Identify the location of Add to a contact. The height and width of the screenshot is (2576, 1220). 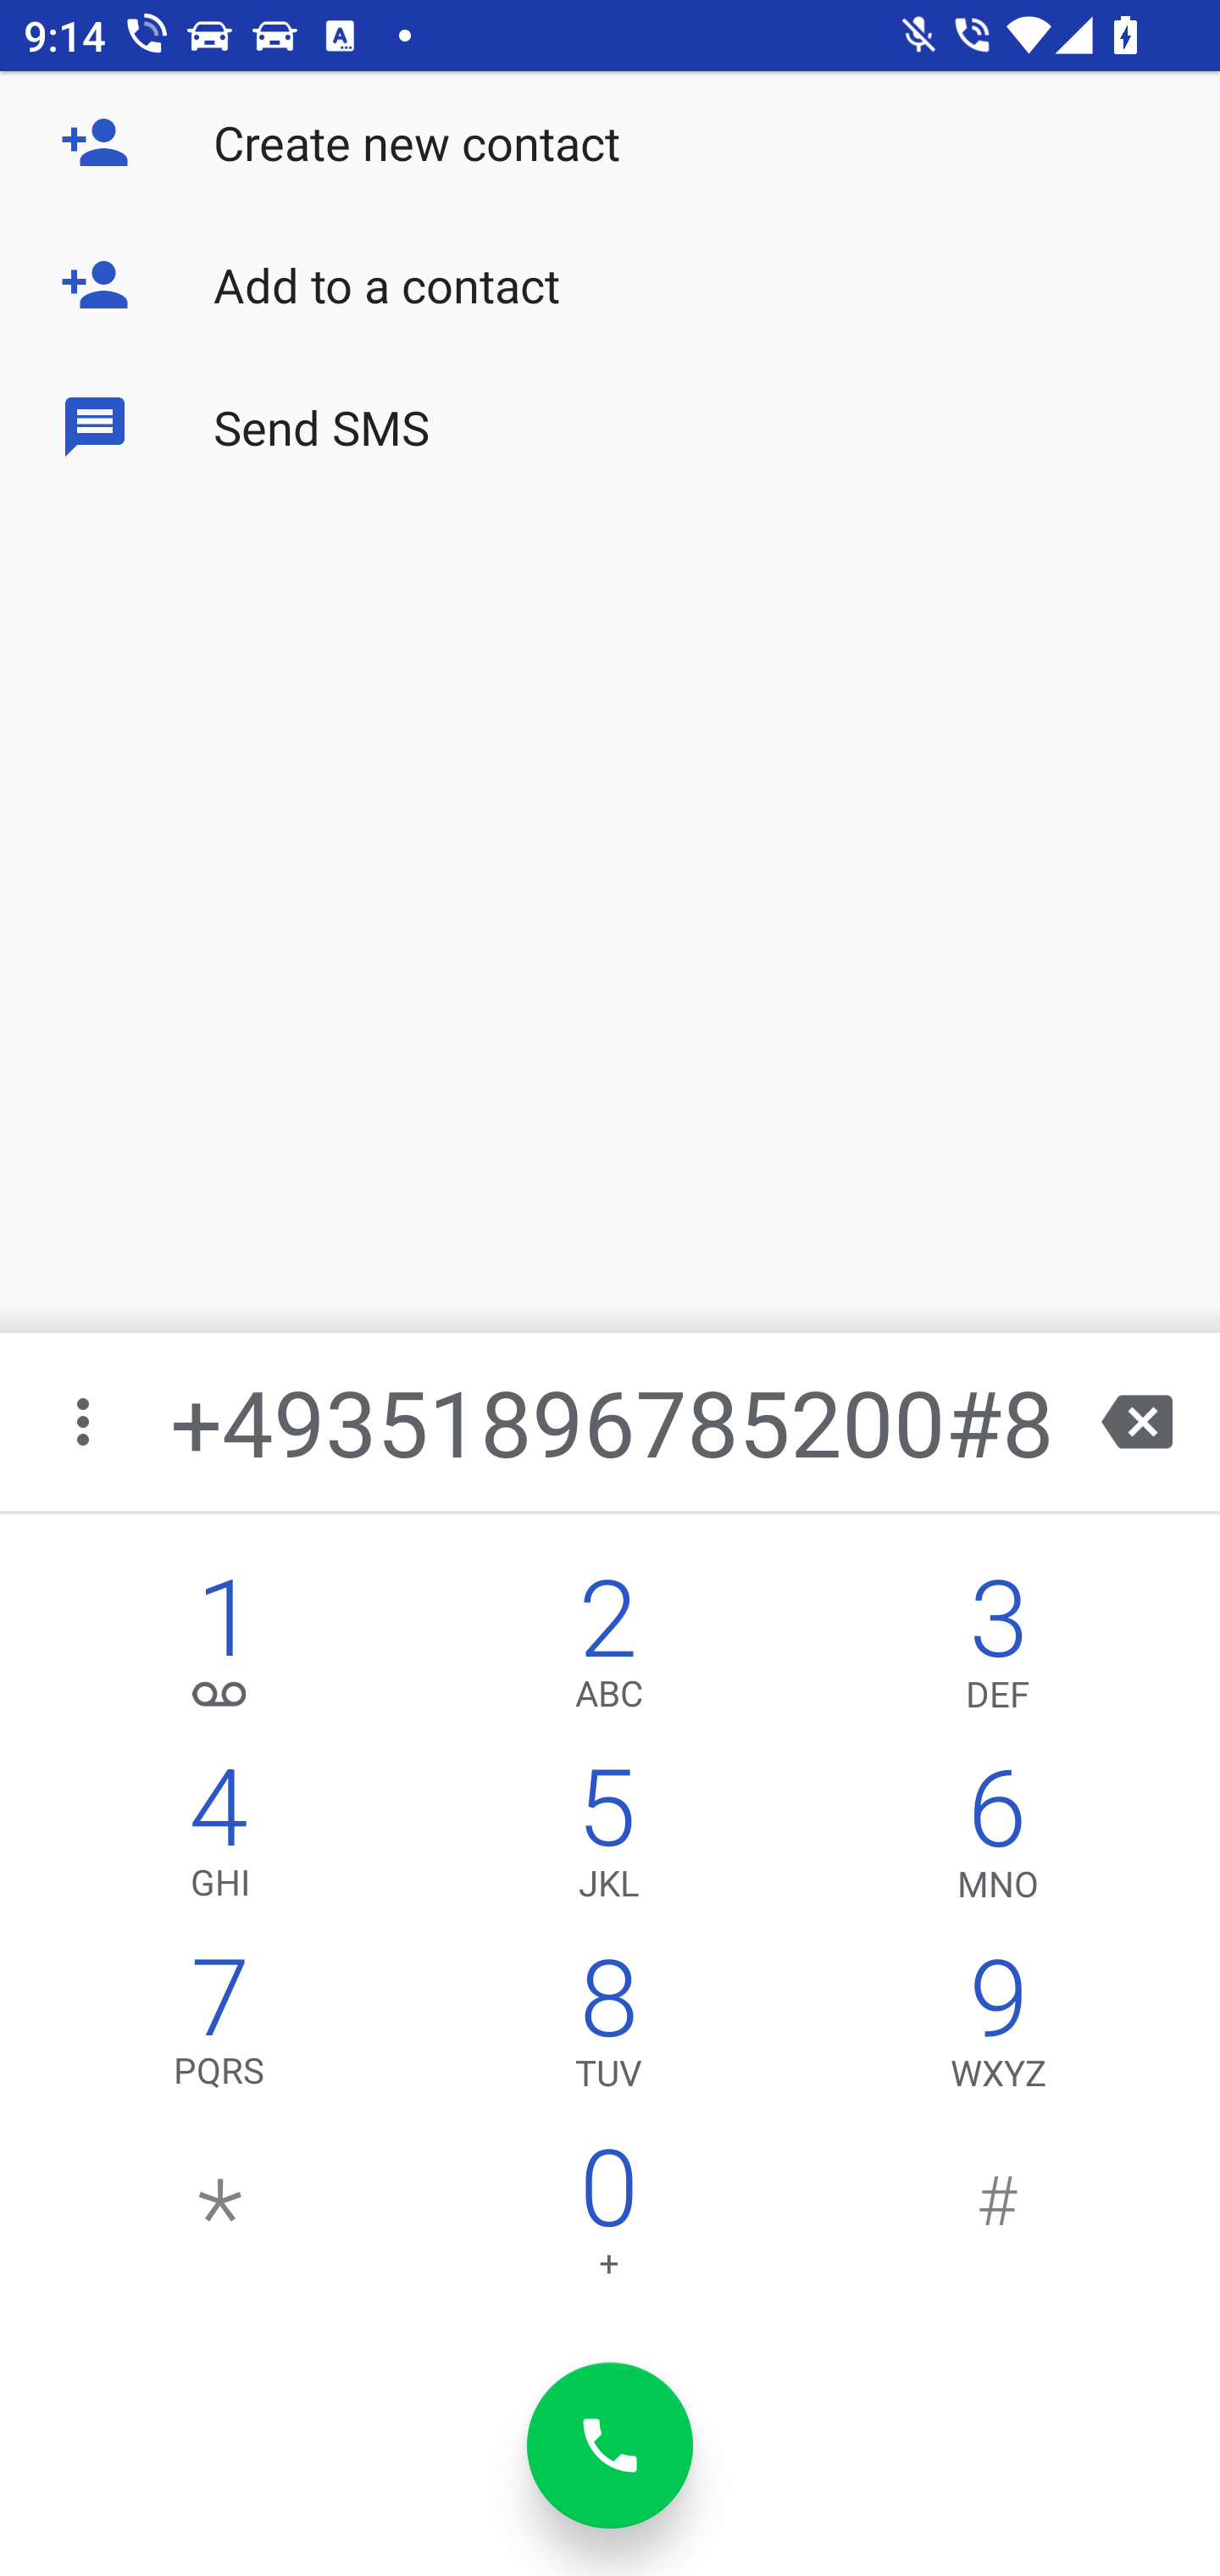
(610, 285).